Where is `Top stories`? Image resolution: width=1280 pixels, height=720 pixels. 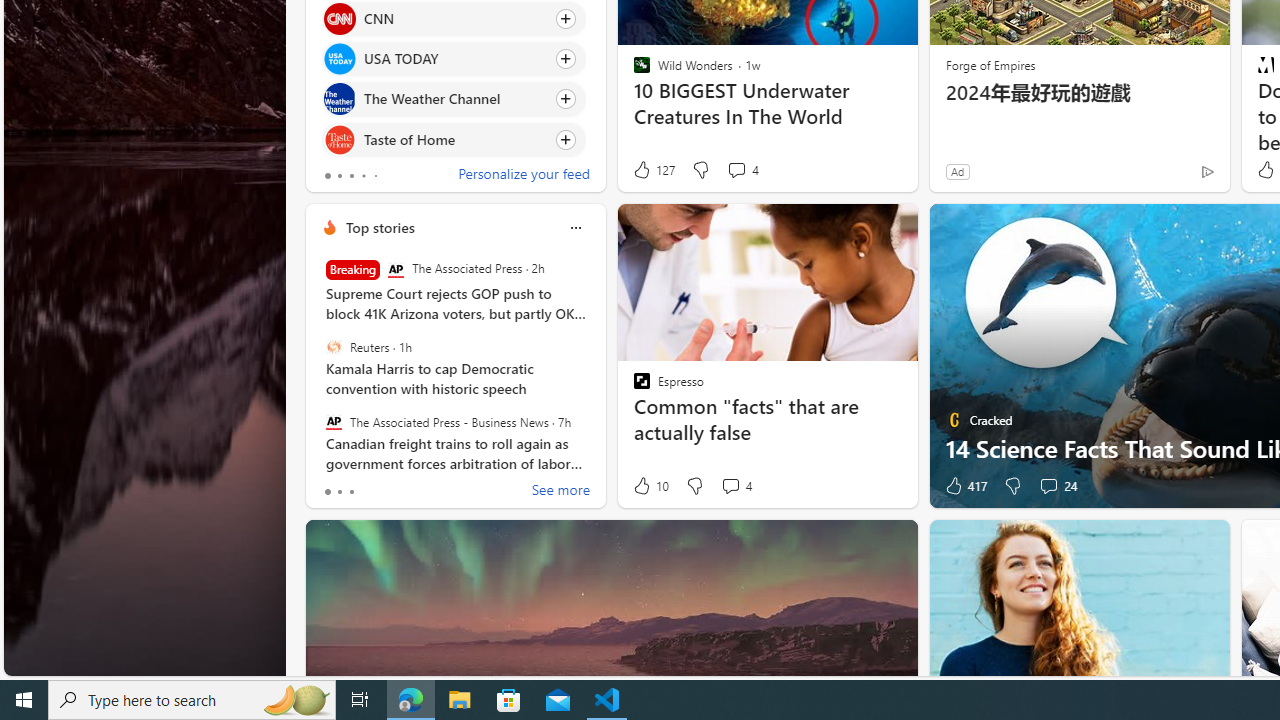
Top stories is located at coordinates (380, 227).